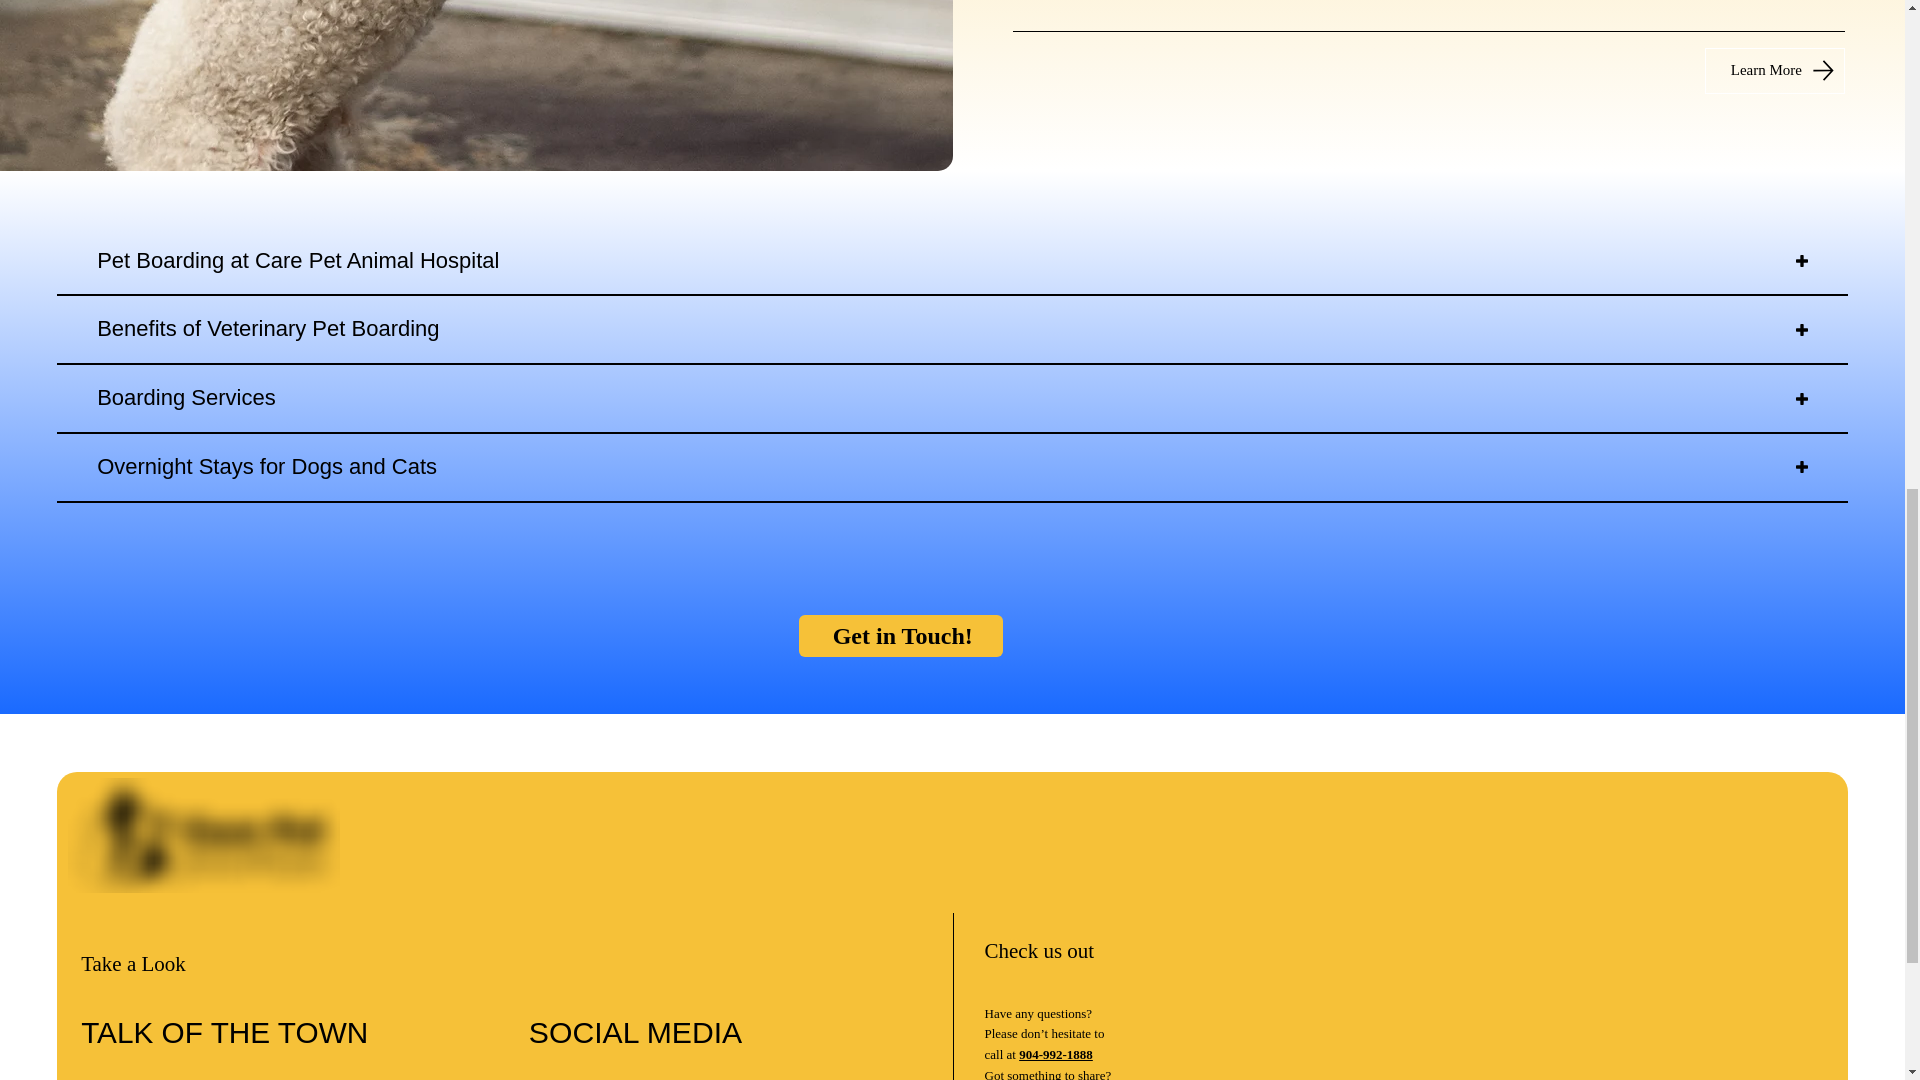  I want to click on Benefits of Veterinary Pet Boarding, so click(952, 329).